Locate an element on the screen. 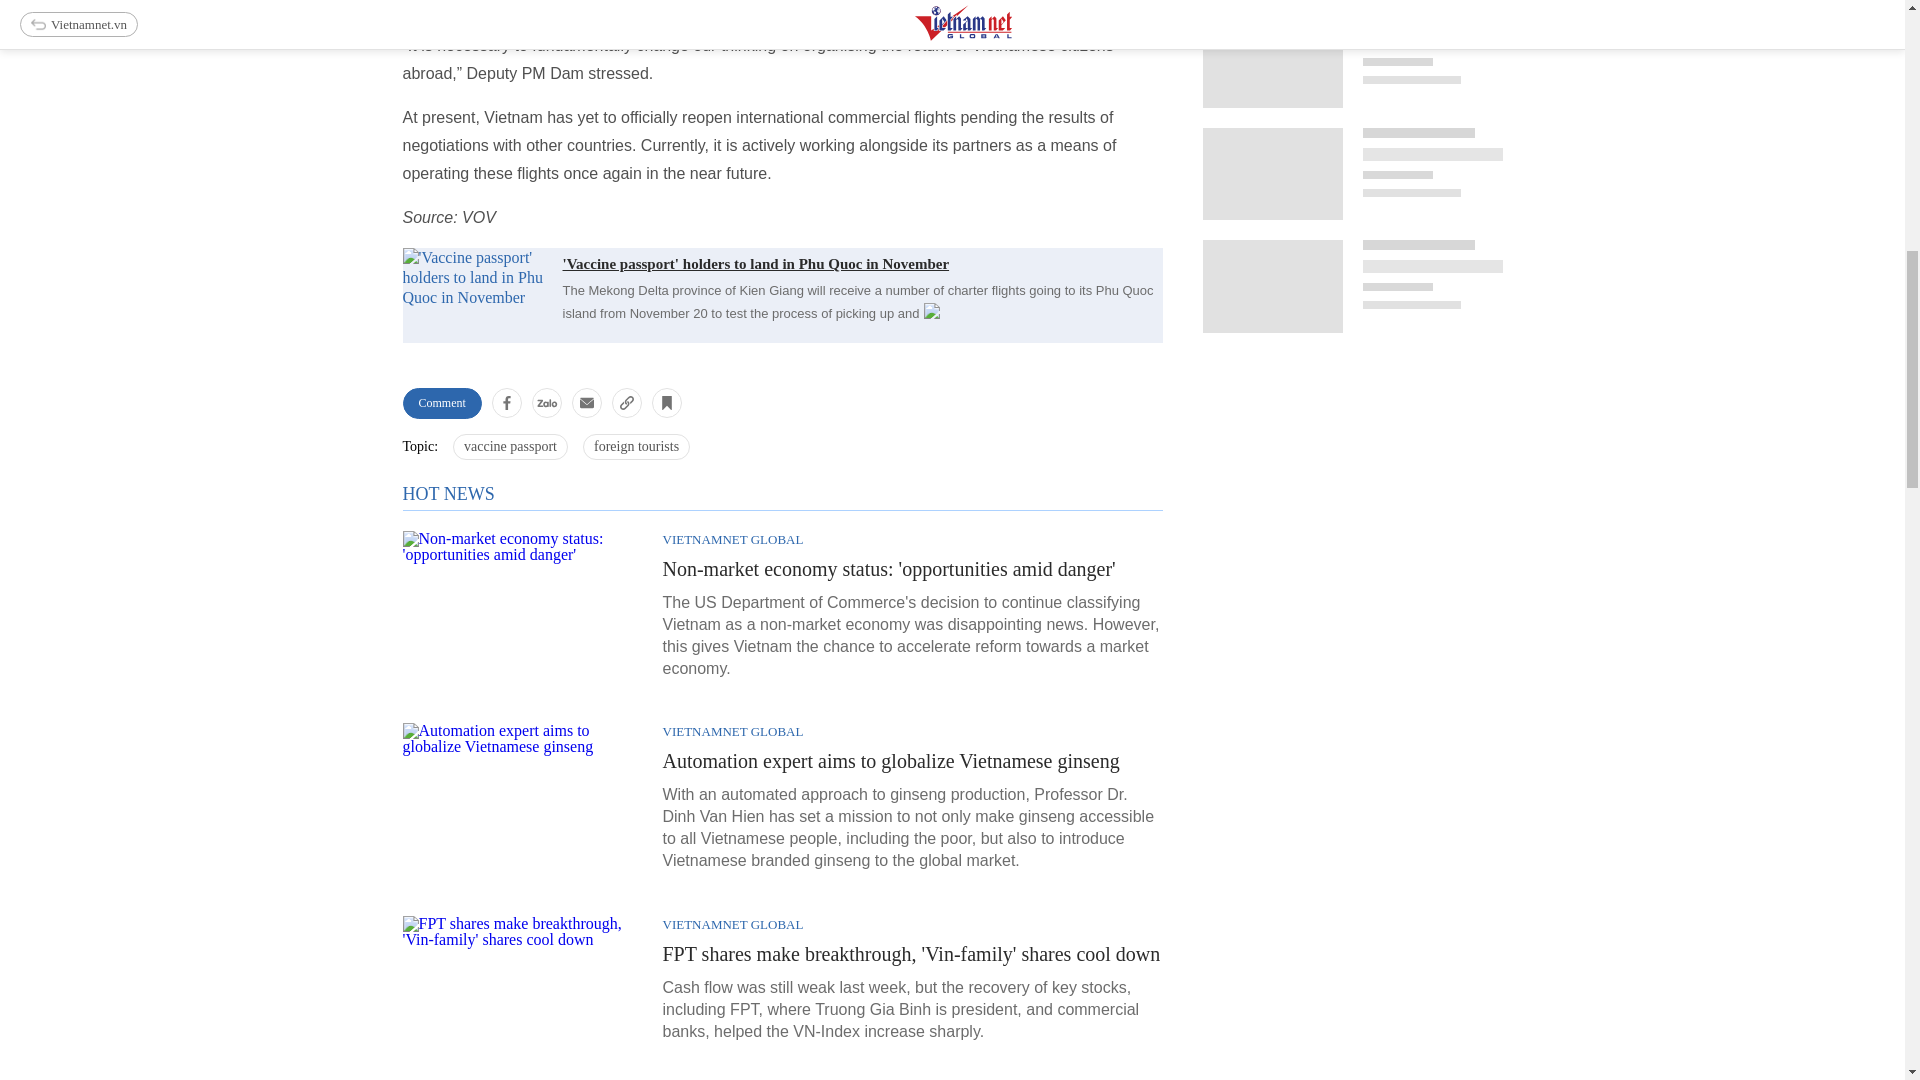 Image resolution: width=1920 pixels, height=1080 pixels. Comment is located at coordinates (441, 403).